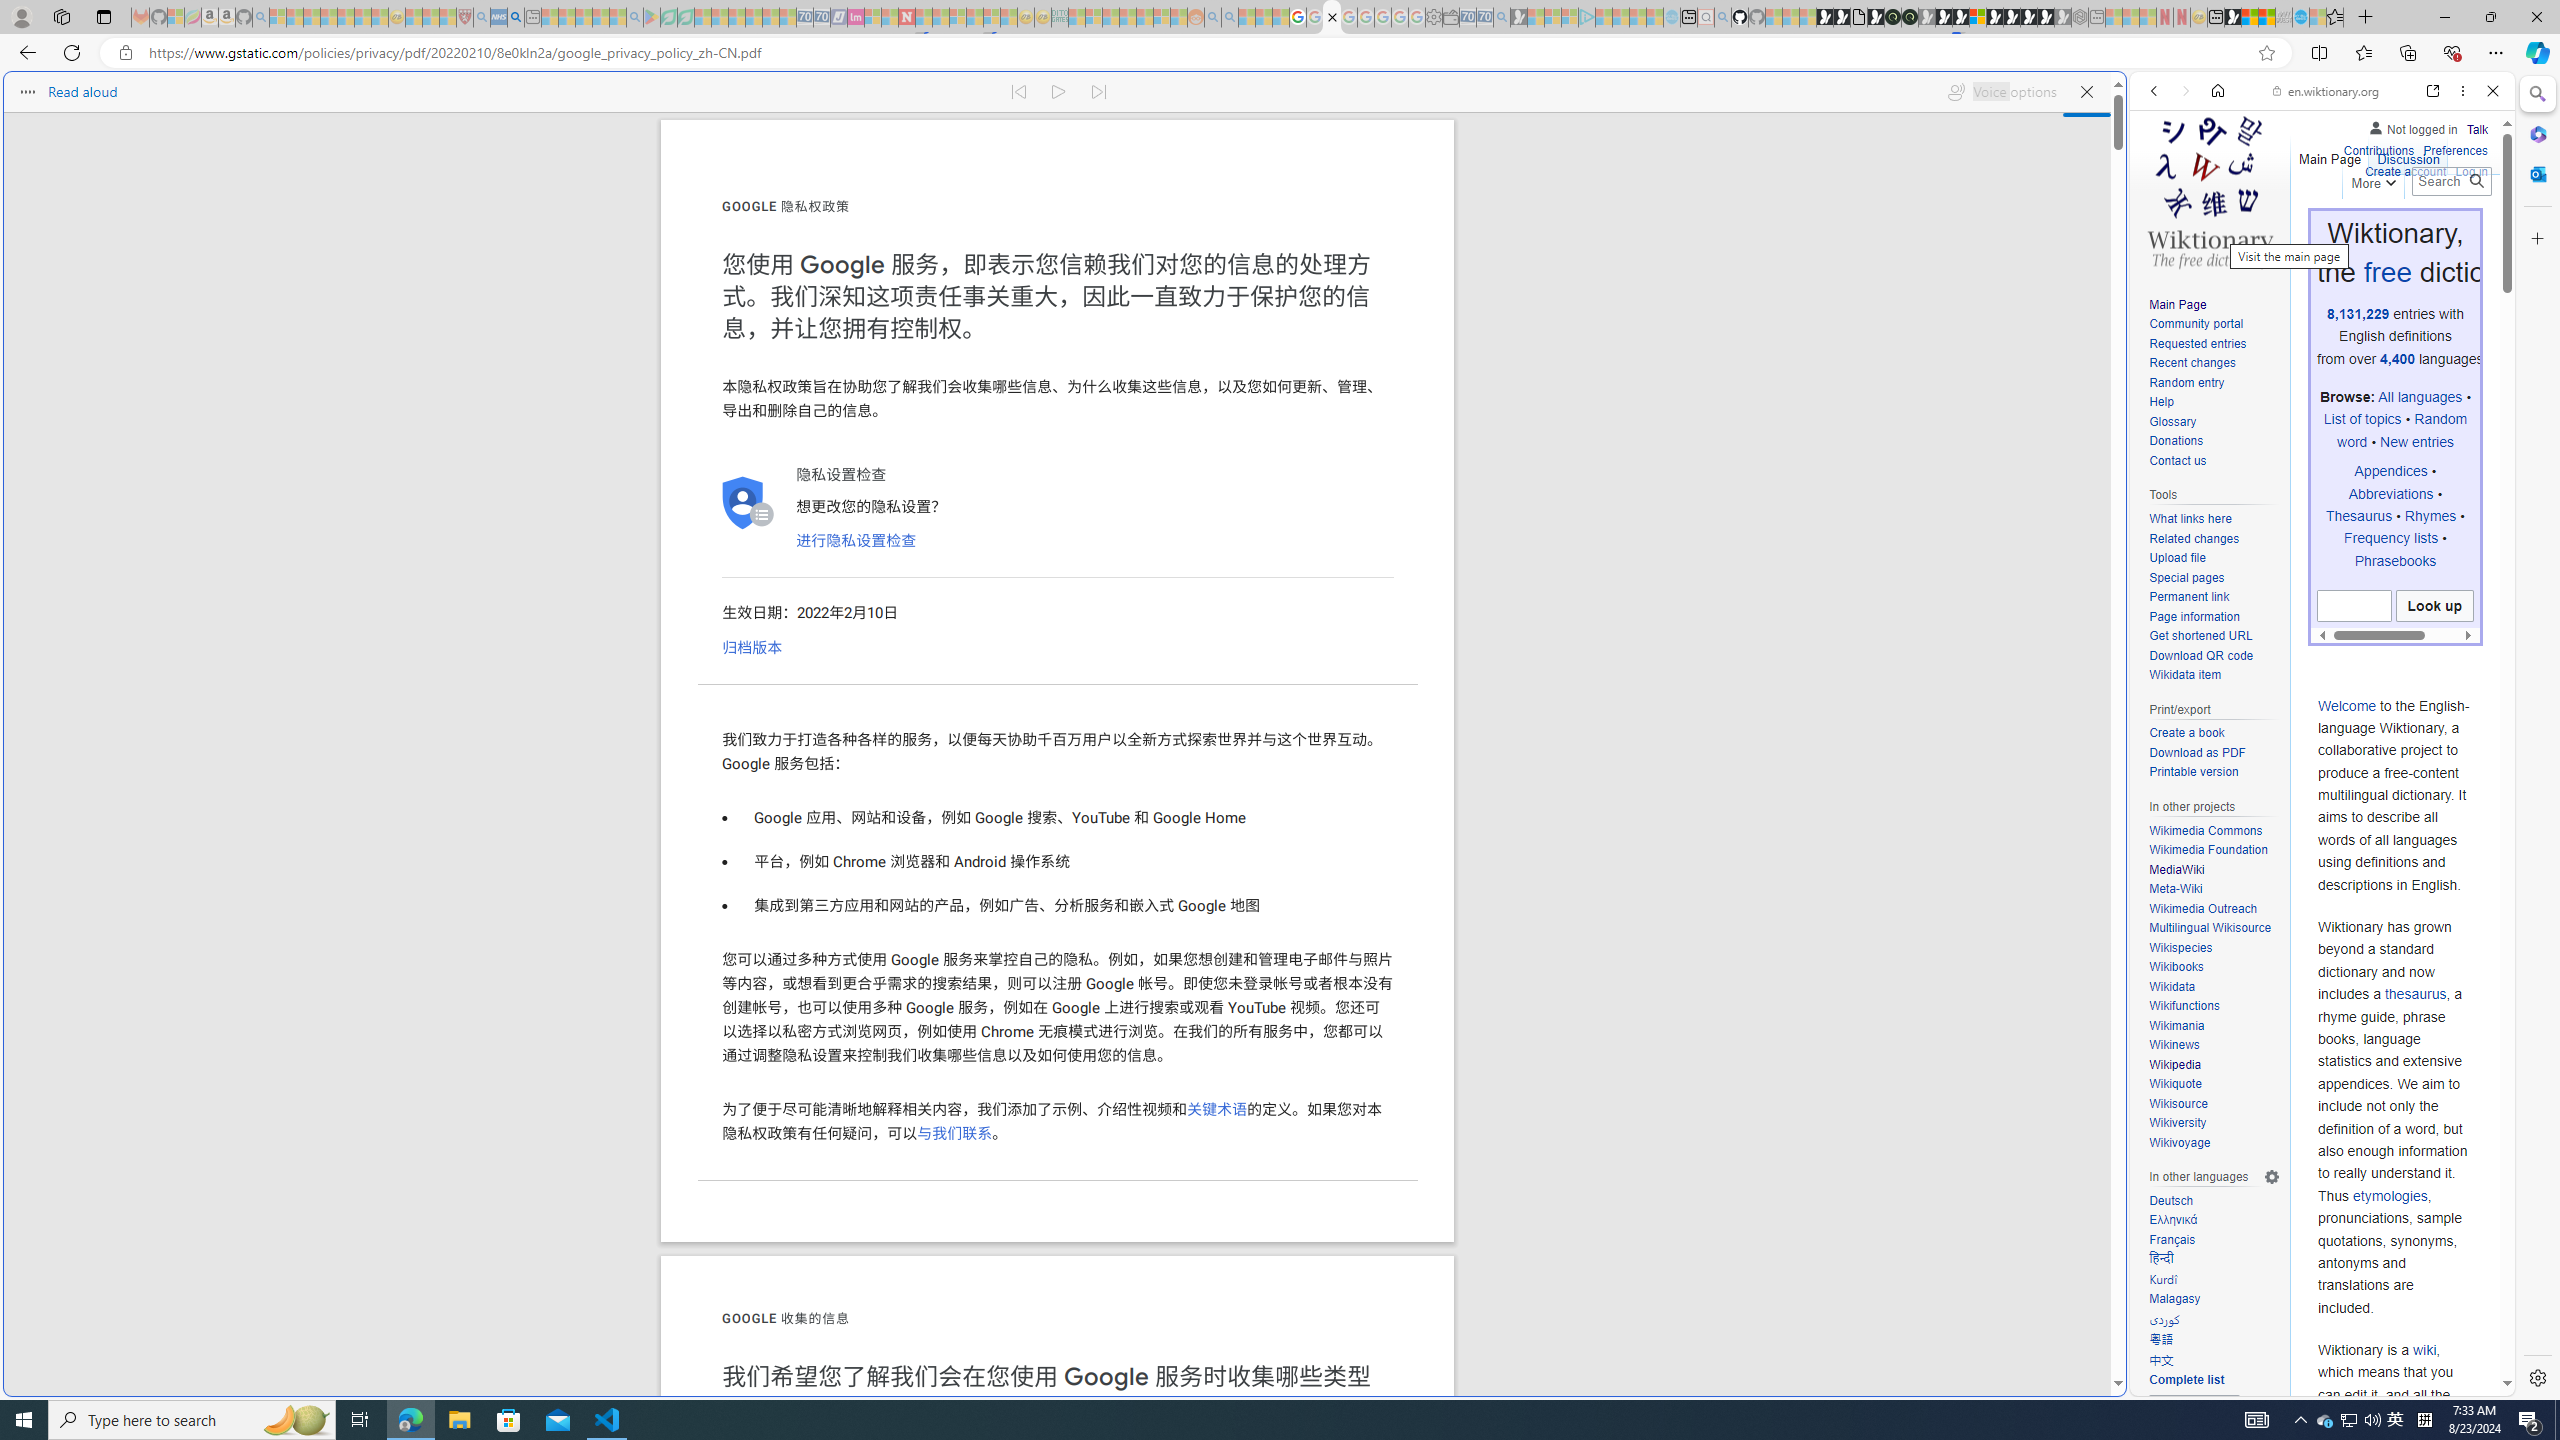 This screenshot has height=1440, width=2560. I want to click on Log in, so click(2472, 172).